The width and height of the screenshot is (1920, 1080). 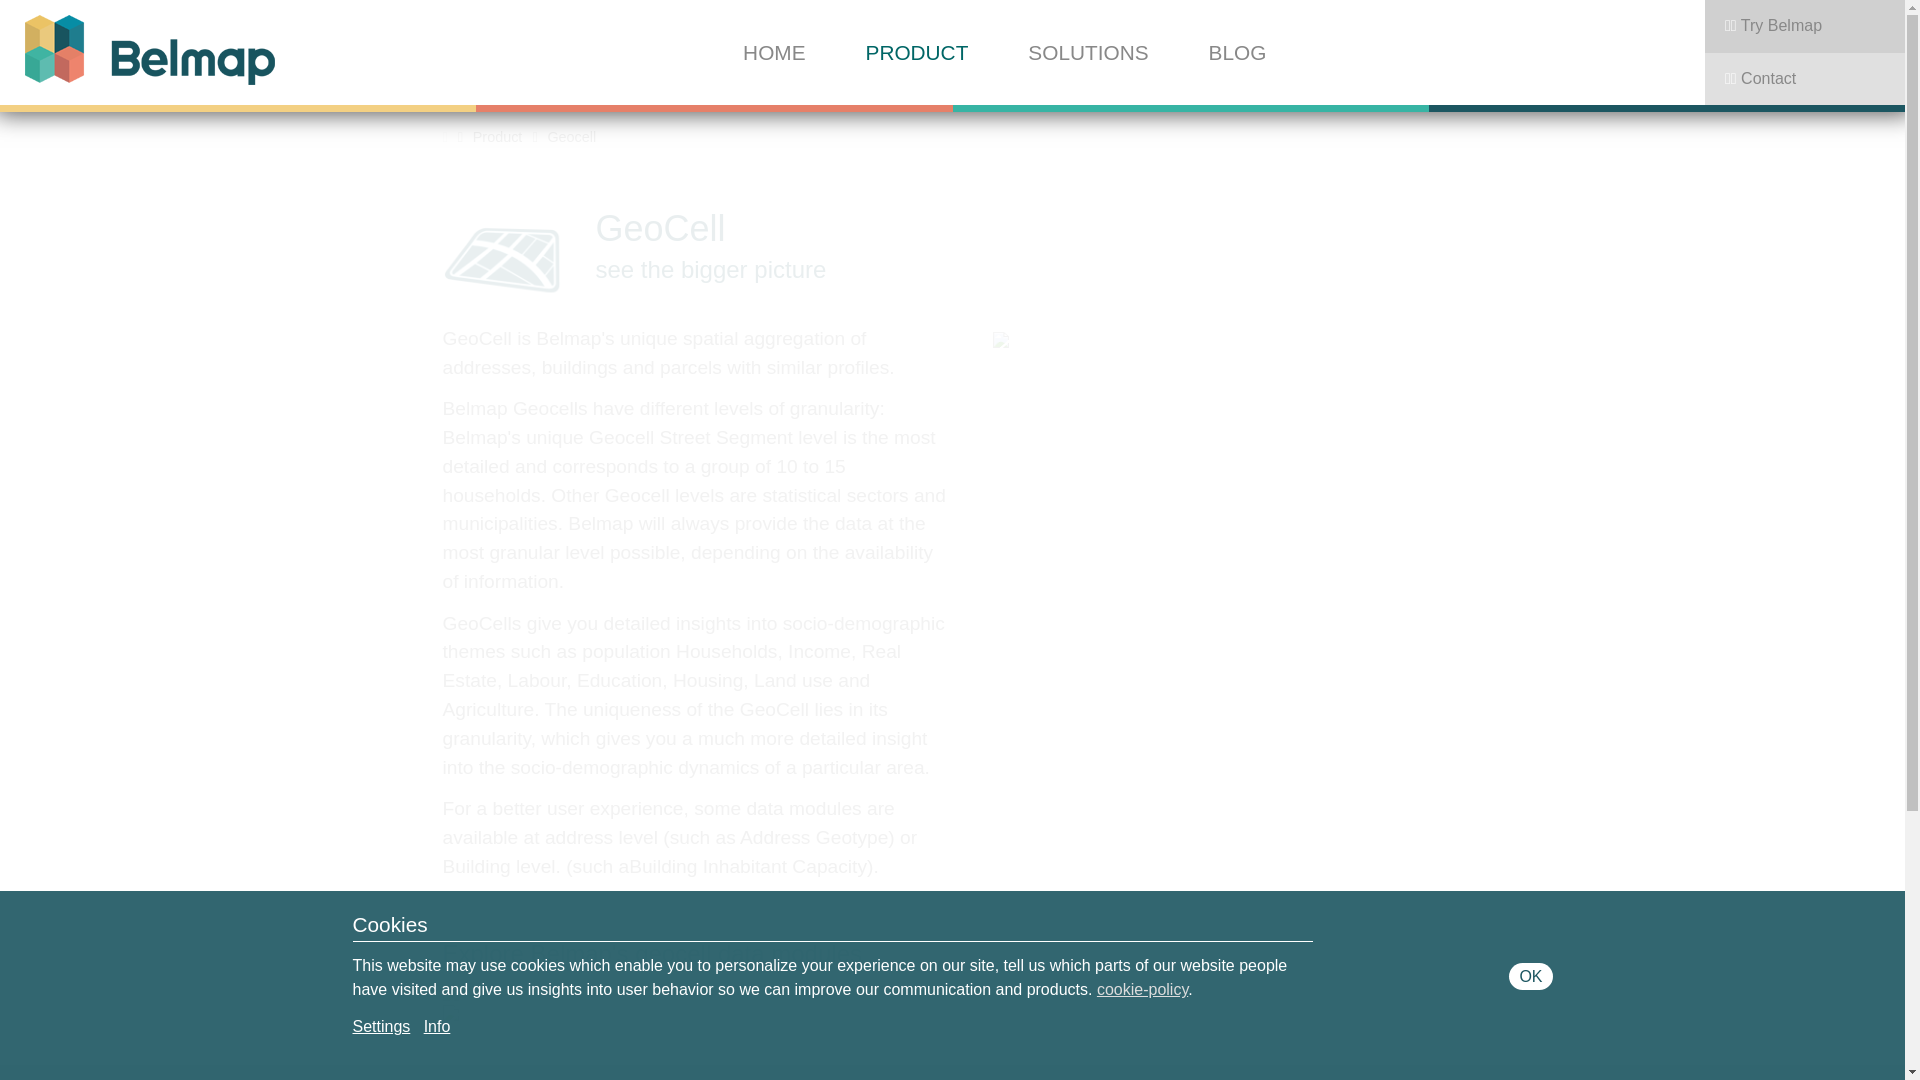 I want to click on cookie-policy, so click(x=1142, y=990).